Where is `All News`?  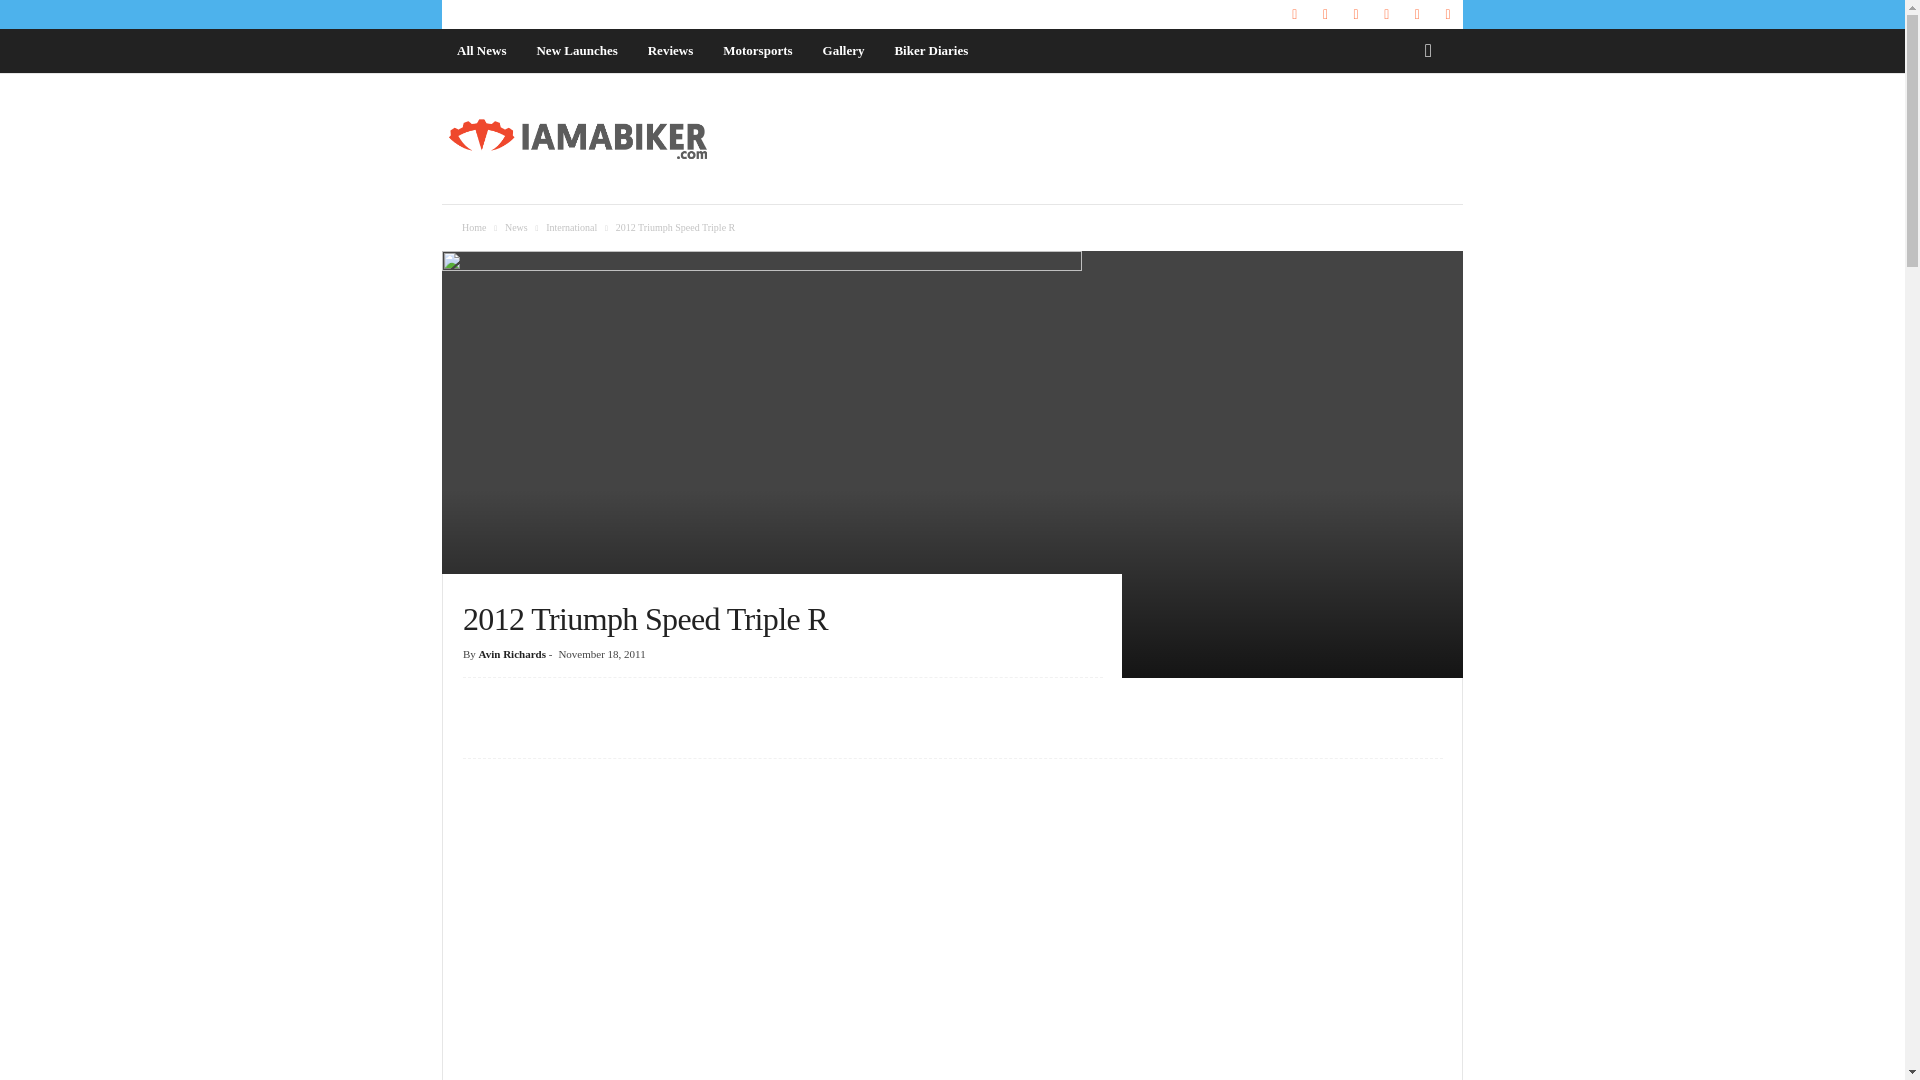
All News is located at coordinates (480, 51).